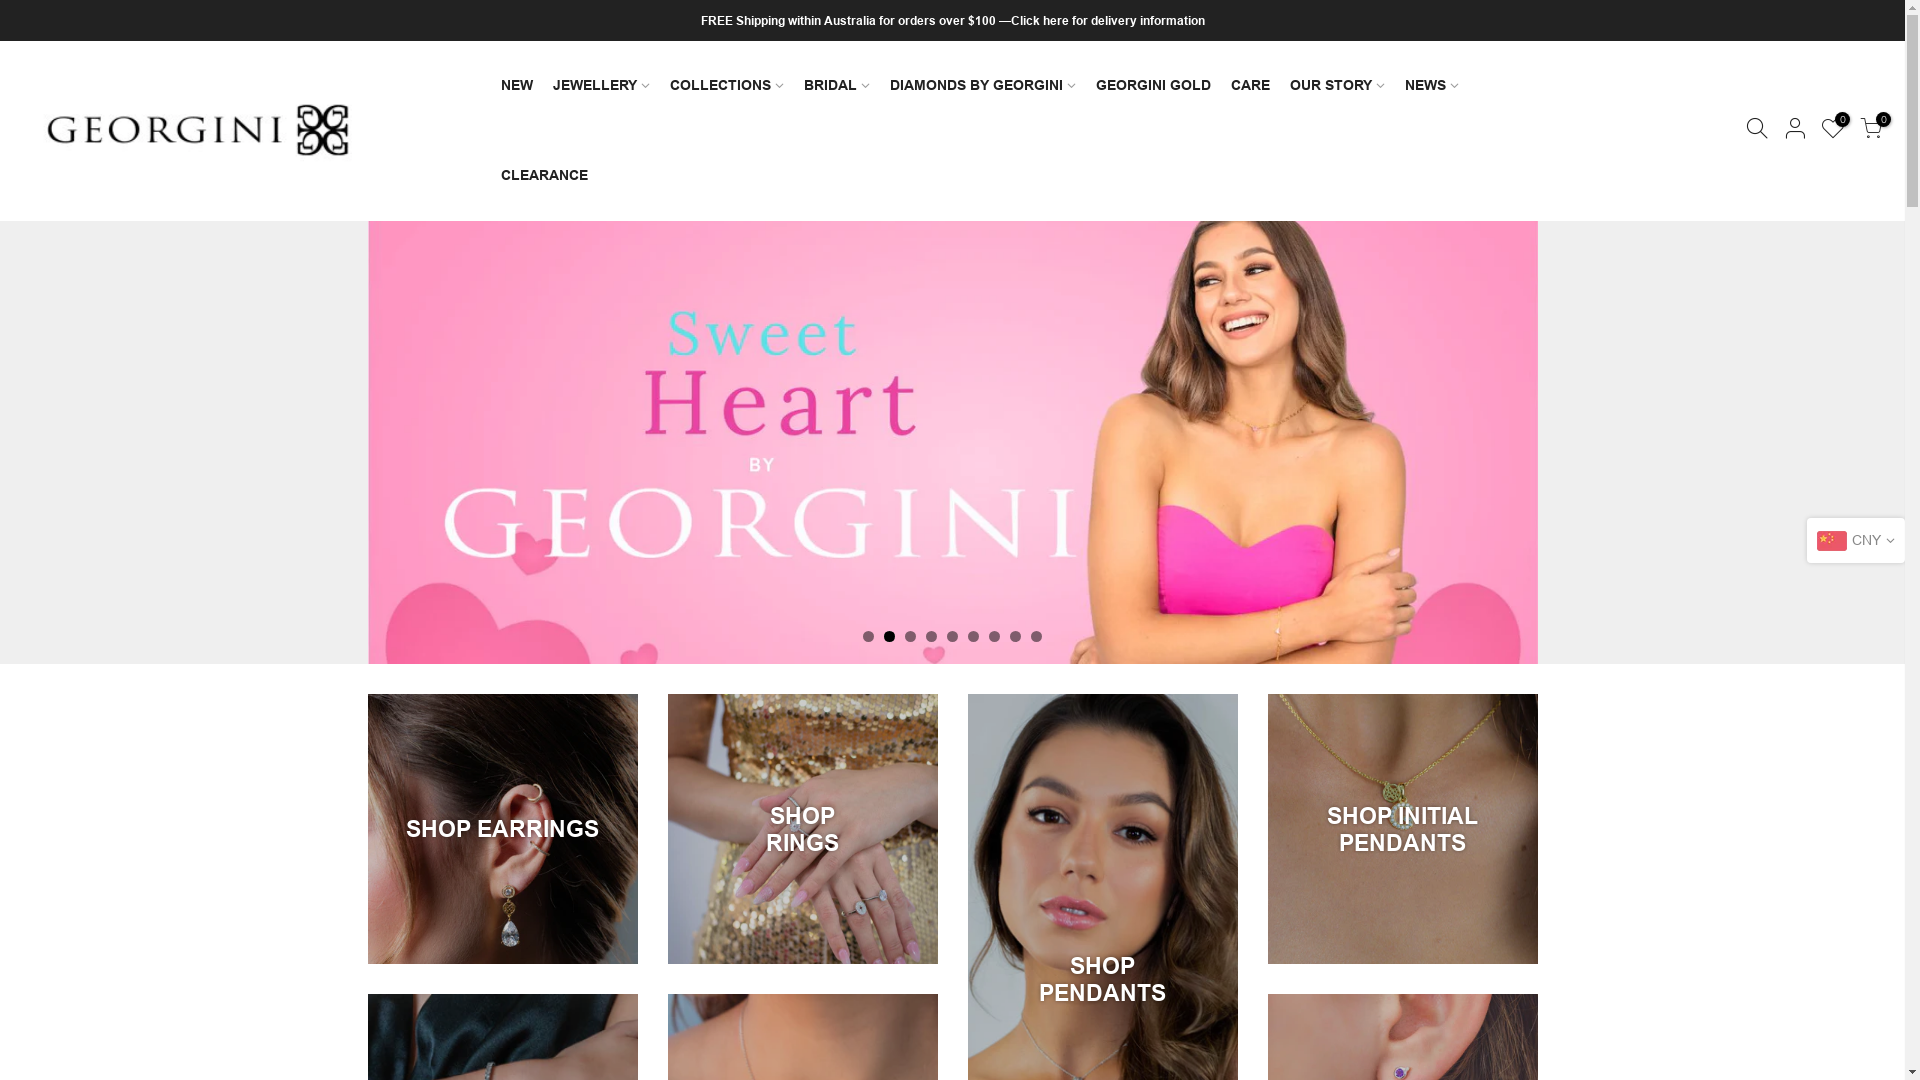  I want to click on NEWS, so click(1432, 86).